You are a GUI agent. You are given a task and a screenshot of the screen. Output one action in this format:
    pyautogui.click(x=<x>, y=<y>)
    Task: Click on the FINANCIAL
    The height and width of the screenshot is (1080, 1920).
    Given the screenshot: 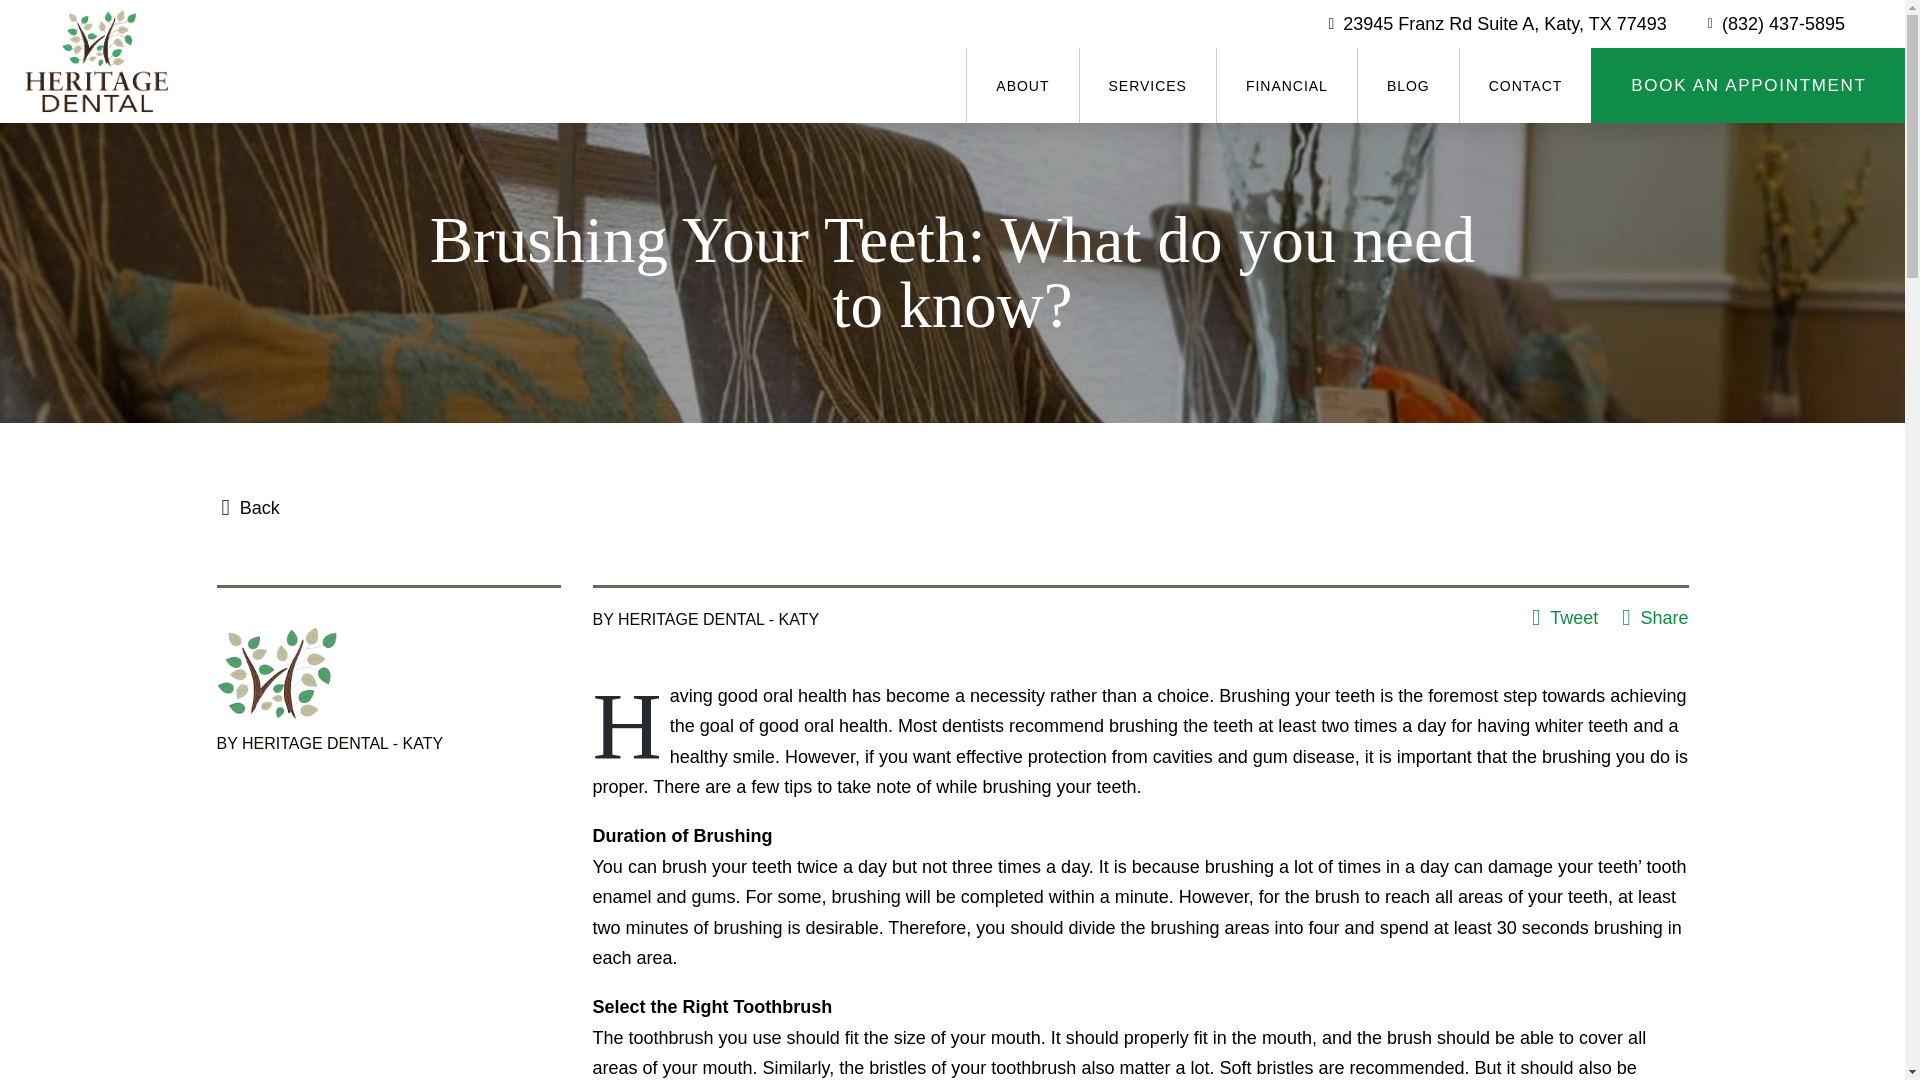 What is the action you would take?
    pyautogui.click(x=1286, y=85)
    